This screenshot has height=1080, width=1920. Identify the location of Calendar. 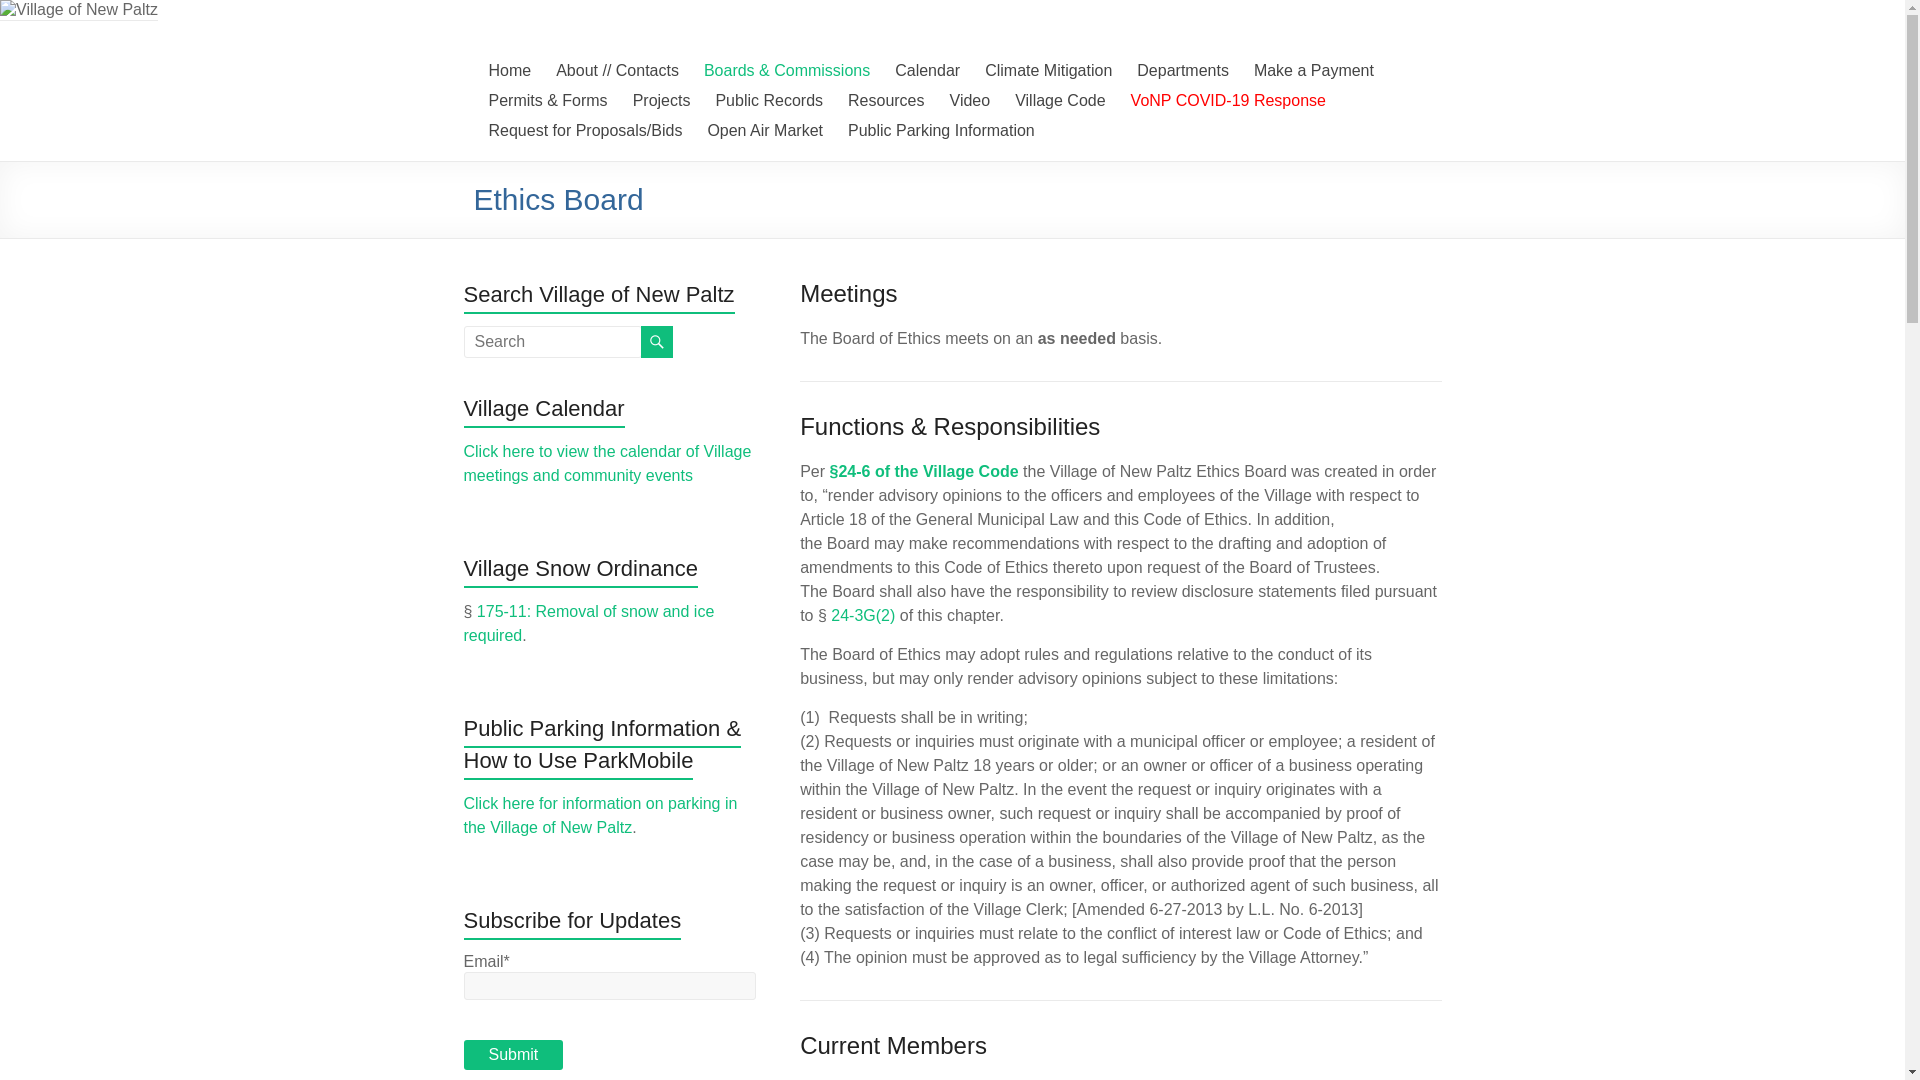
(927, 71).